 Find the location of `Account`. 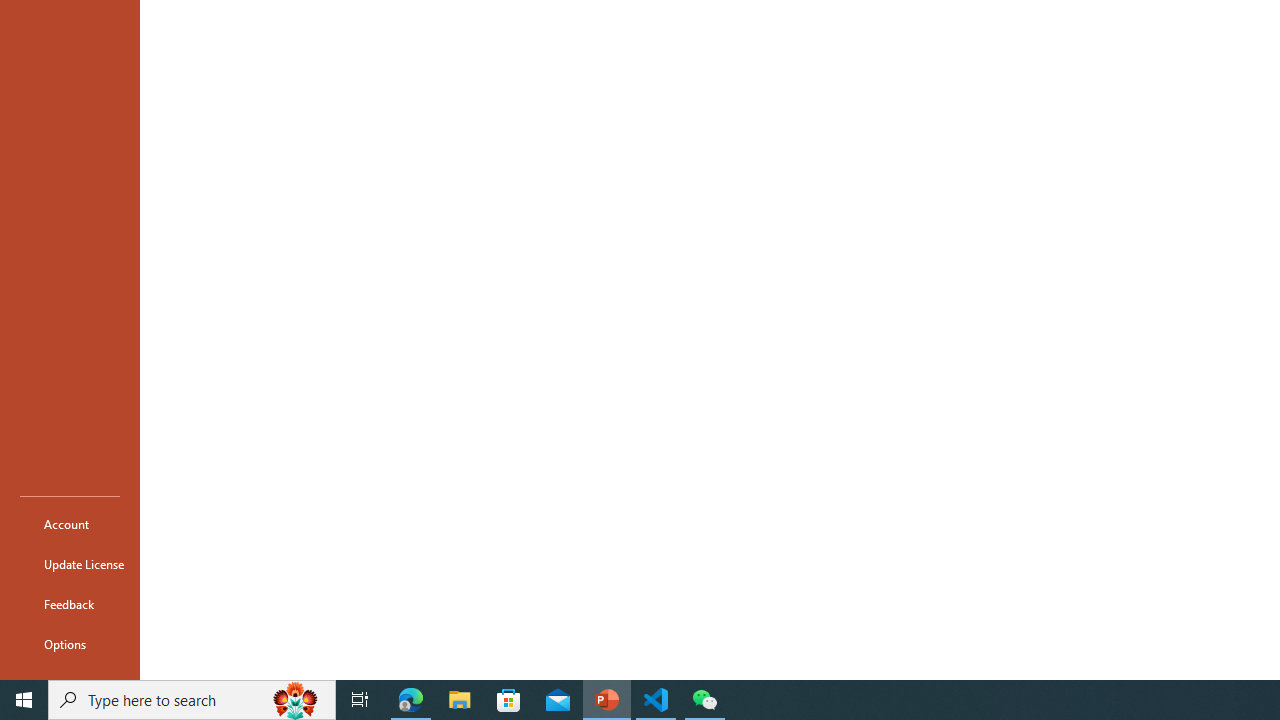

Account is located at coordinates (70, 524).